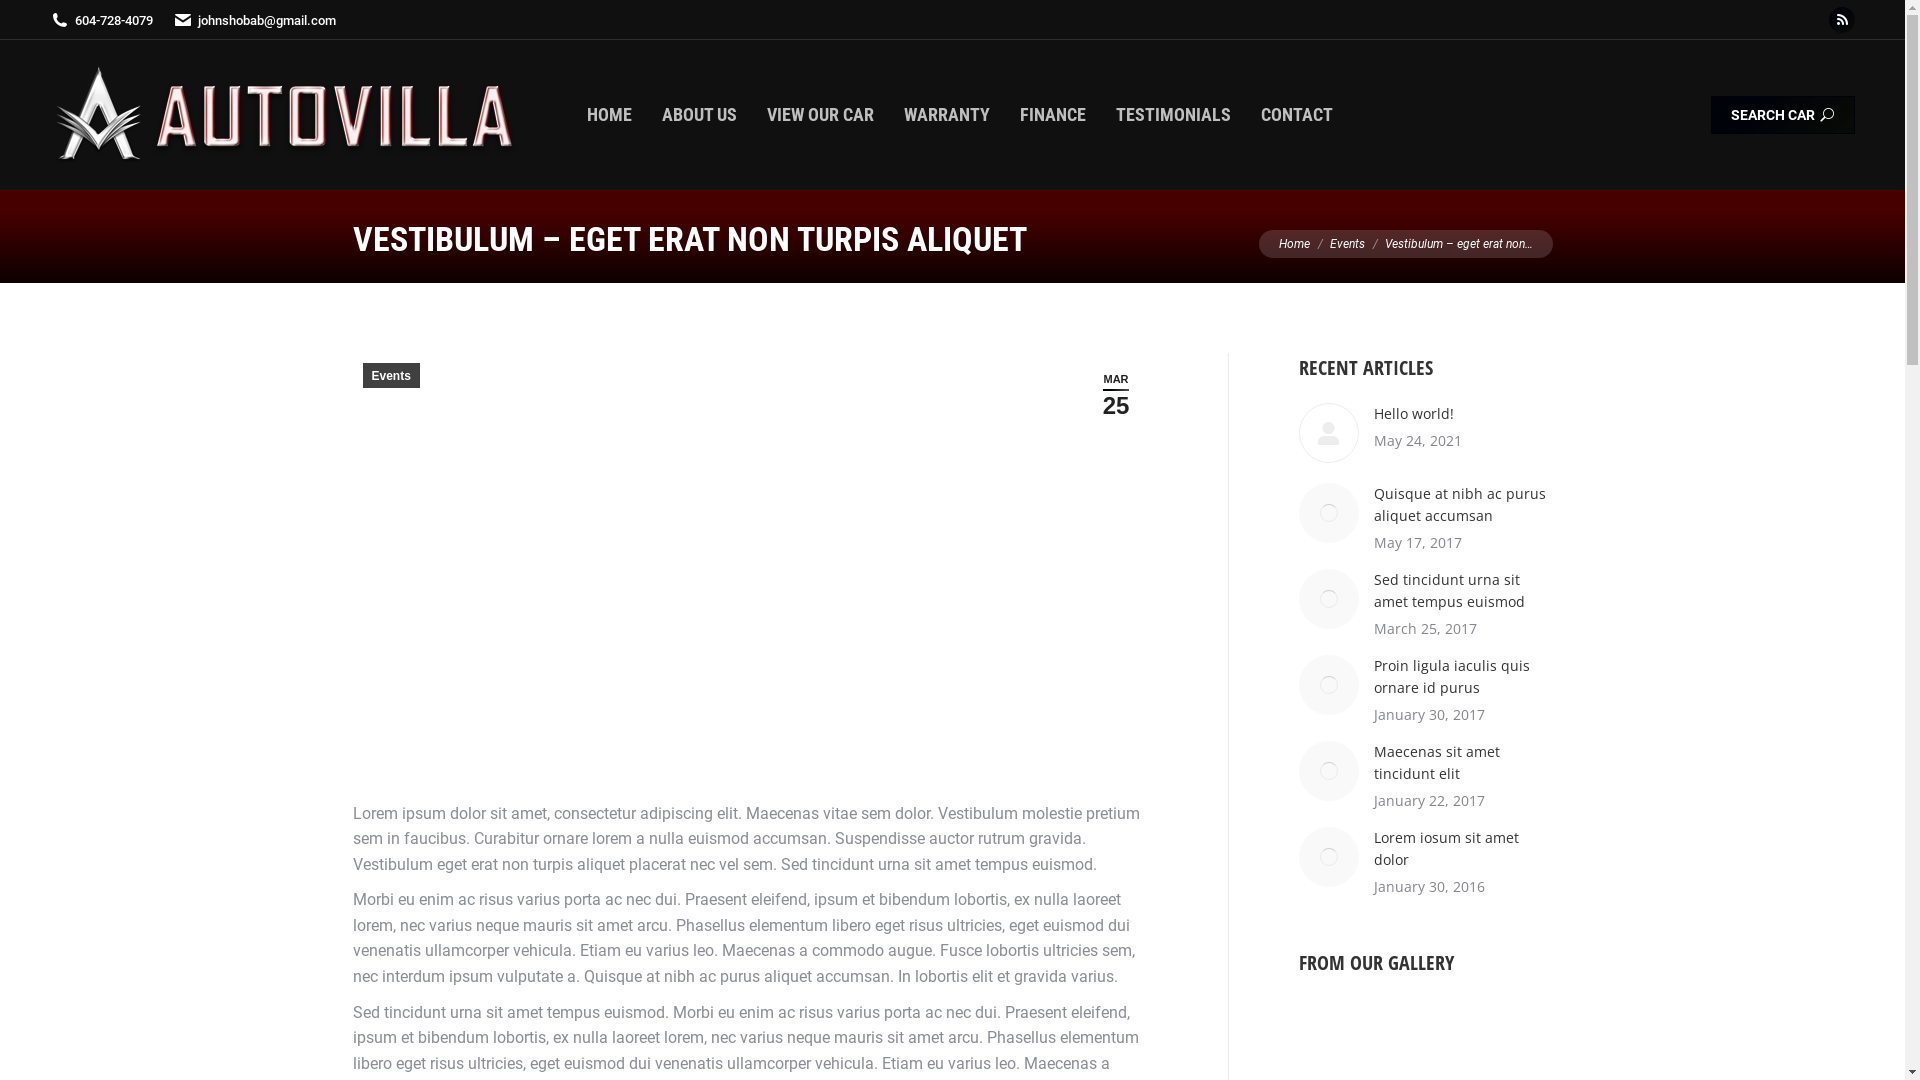 The height and width of the screenshot is (1080, 1920). Describe the element at coordinates (820, 115) in the screenshot. I see `VIEW OUR CAR` at that location.